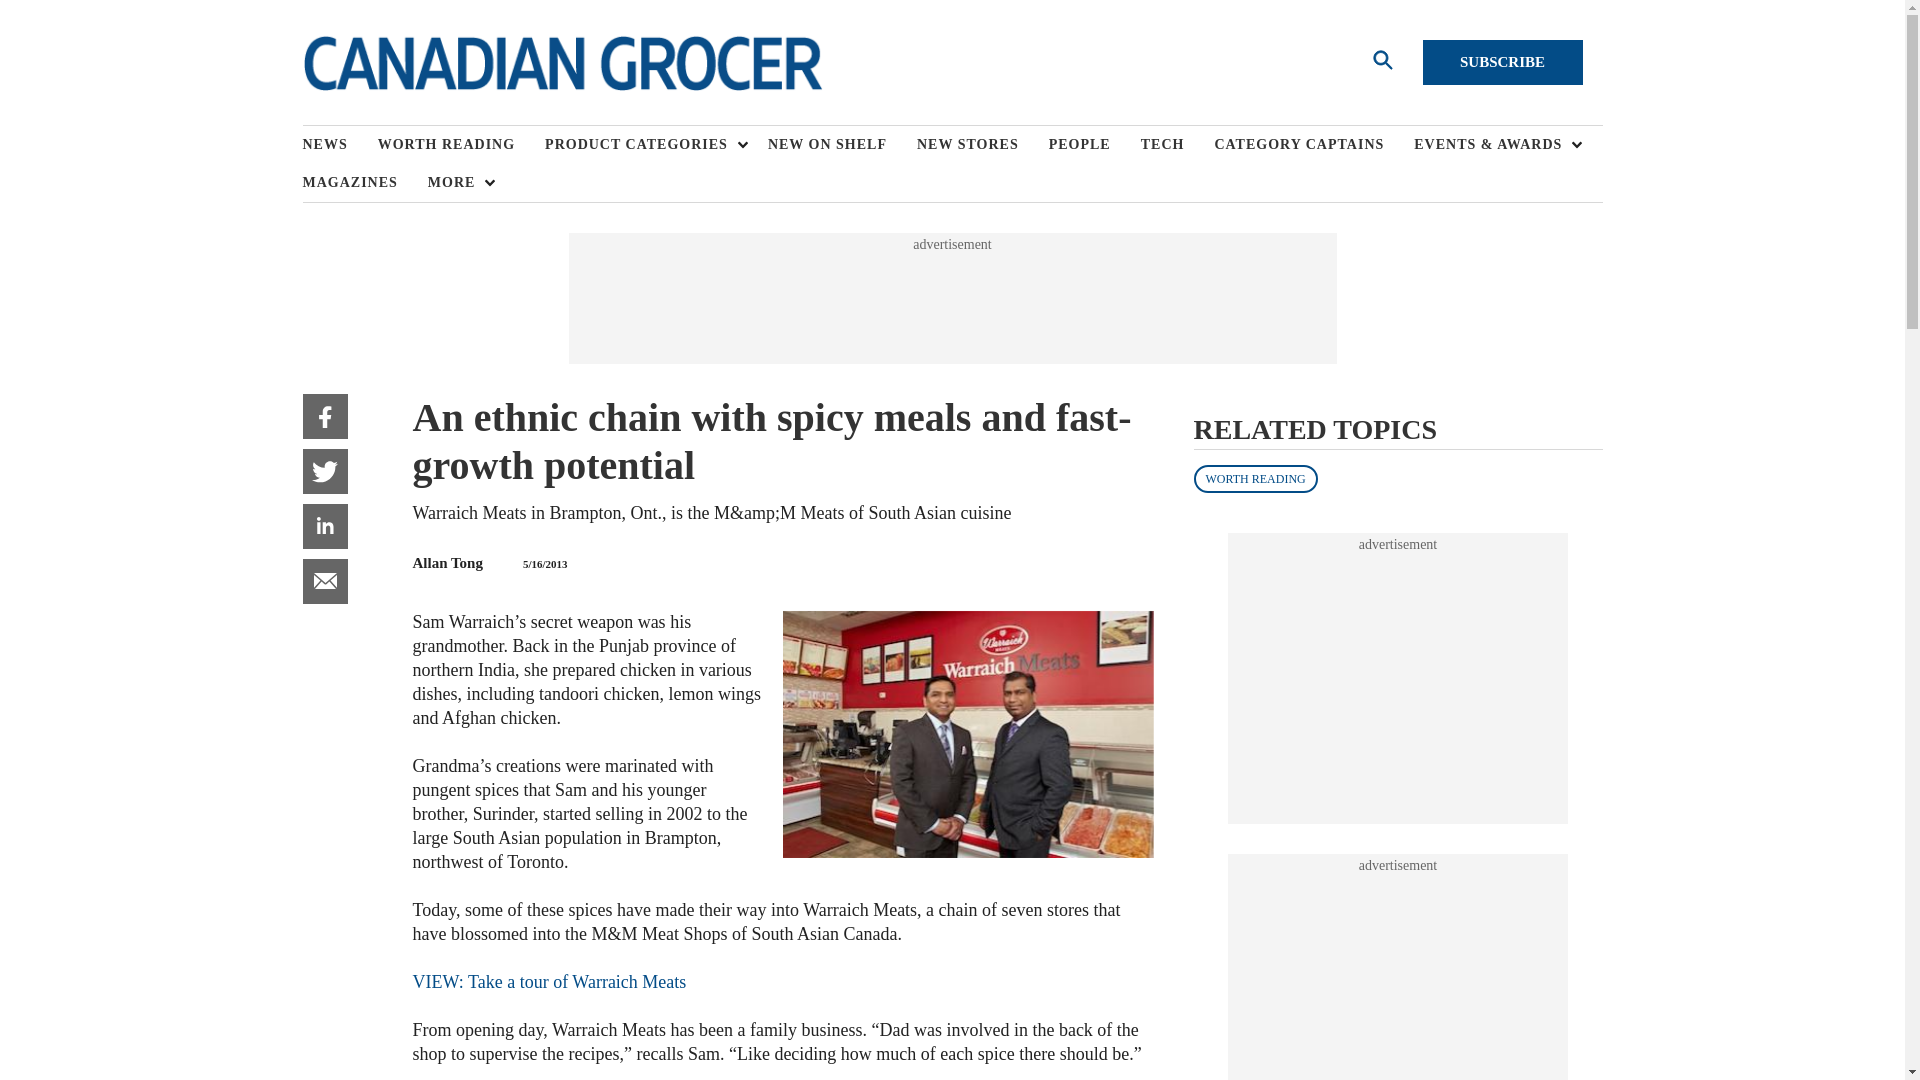  Describe the element at coordinates (456, 182) in the screenshot. I see `MORE` at that location.